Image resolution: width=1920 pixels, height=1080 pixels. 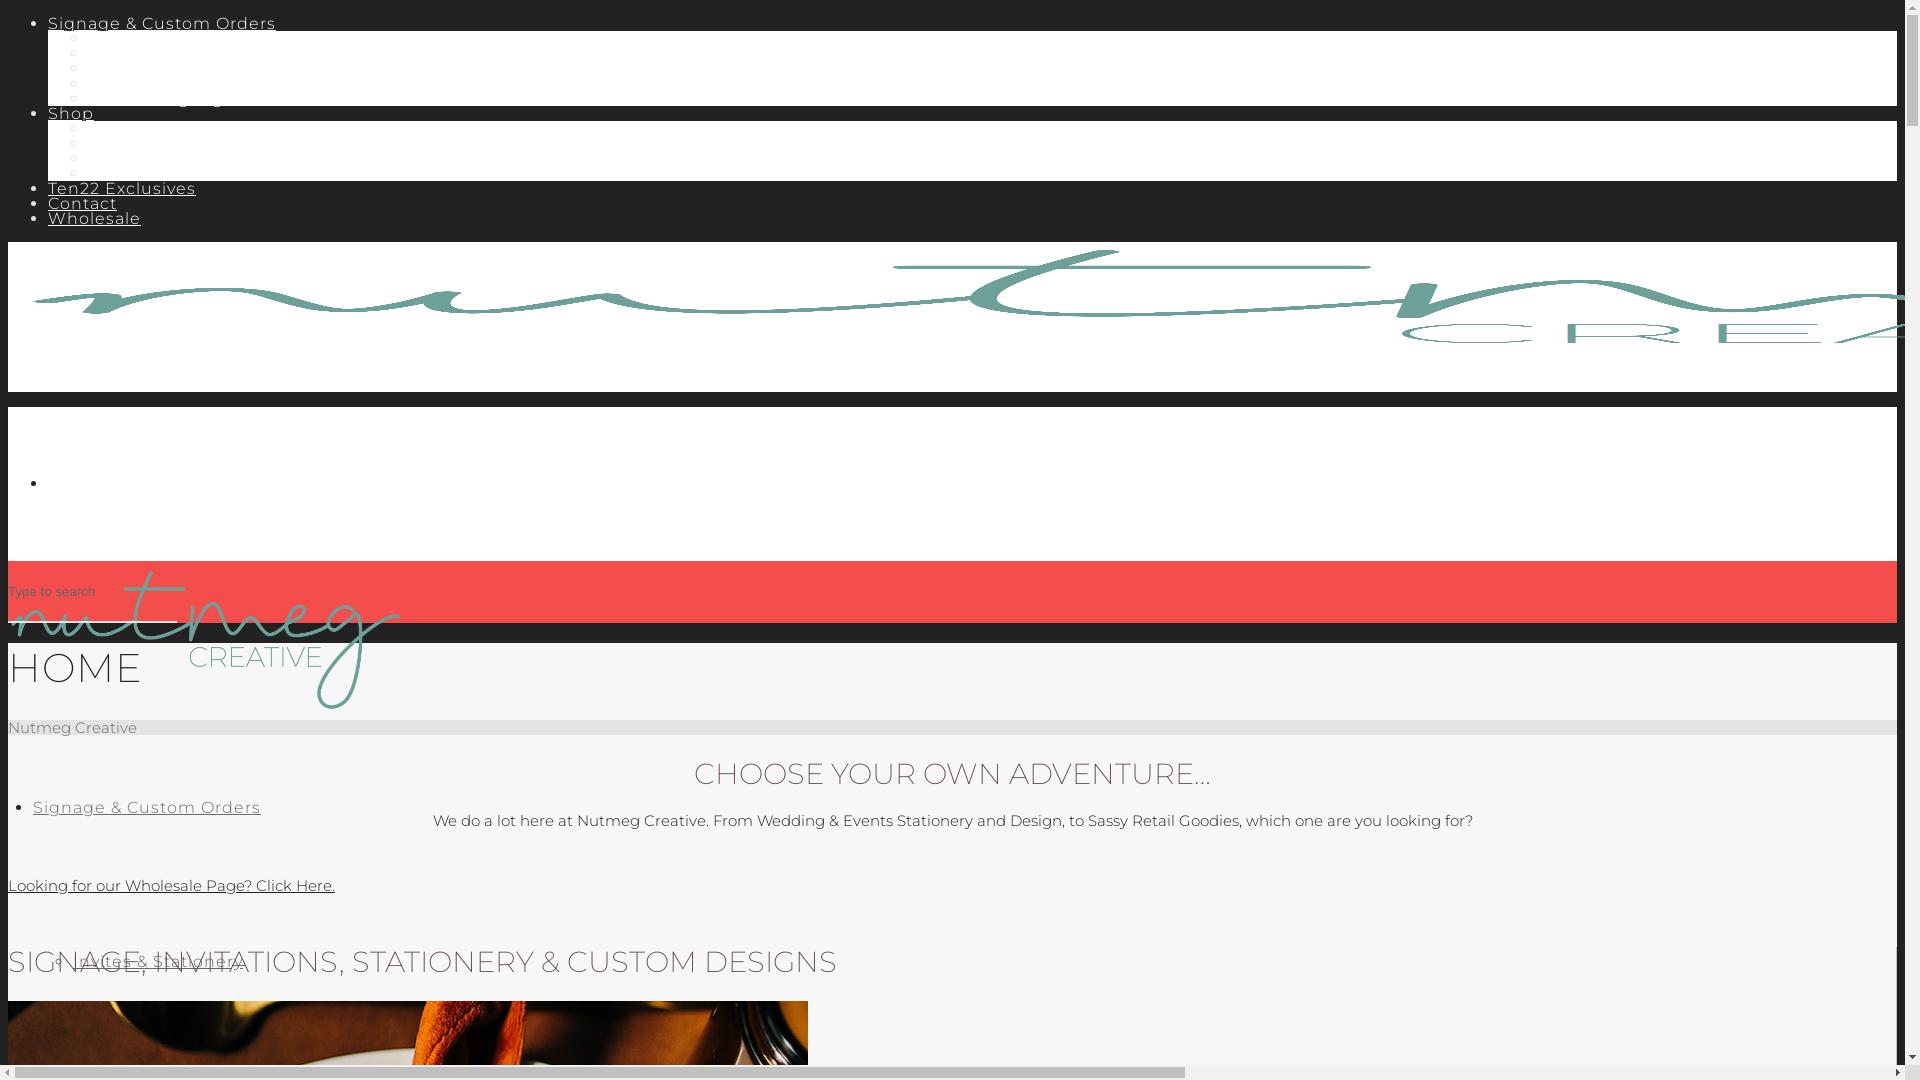 I want to click on Pieces for Hire, so click(x=152, y=68).